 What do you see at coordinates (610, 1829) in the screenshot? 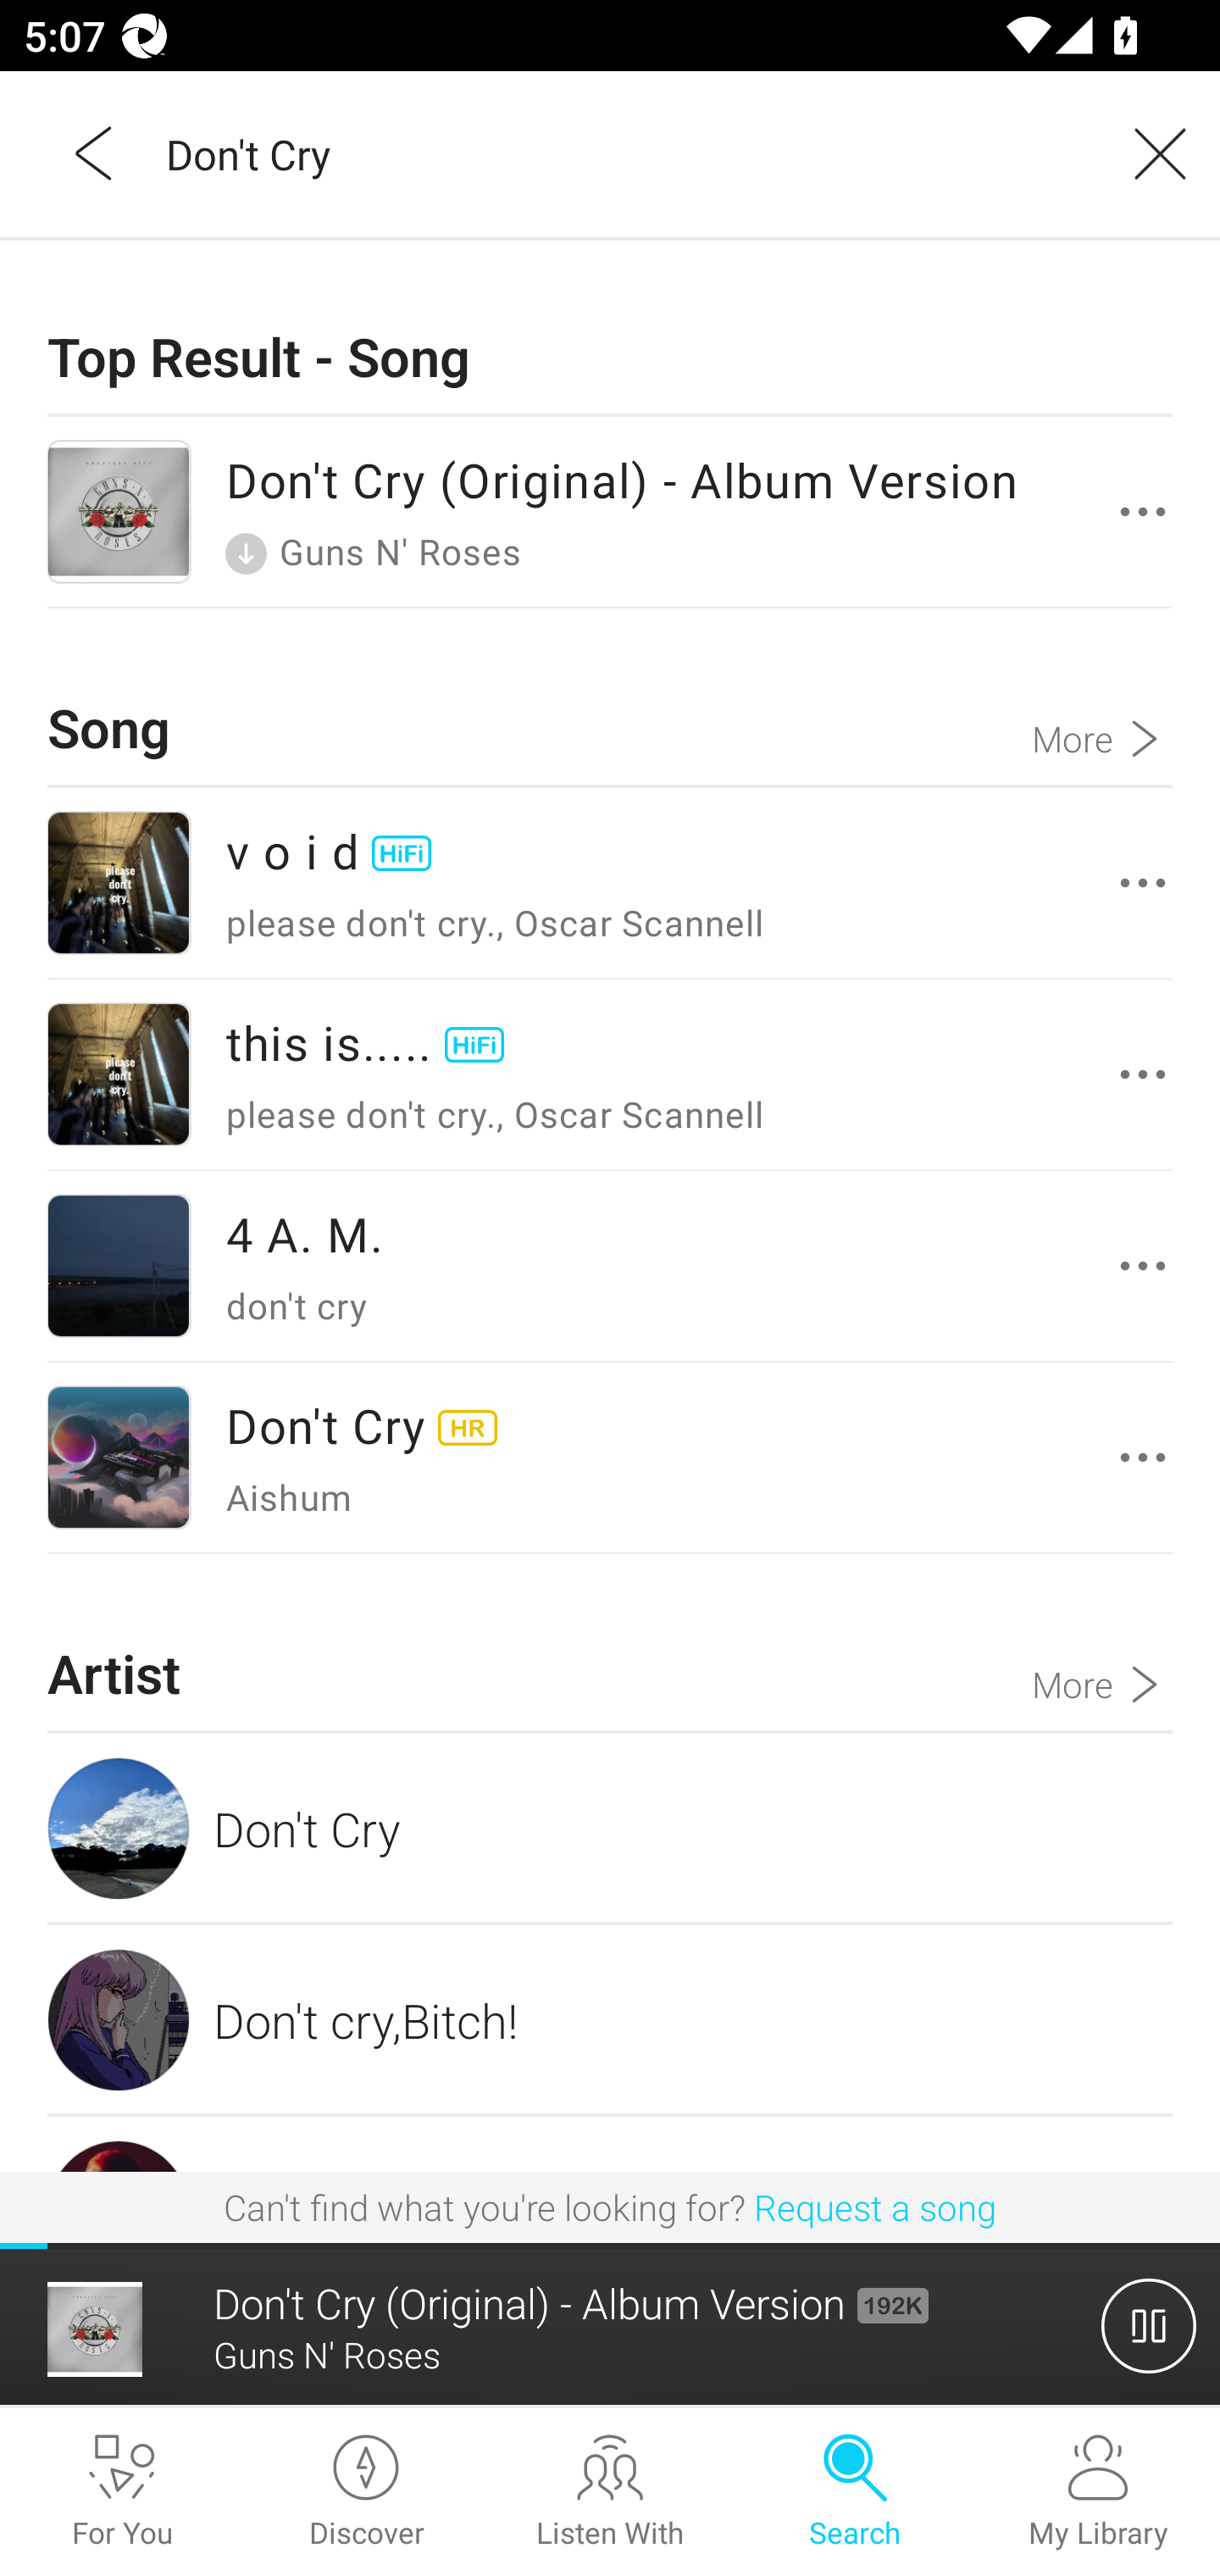
I see `Don't Cry` at bounding box center [610, 1829].